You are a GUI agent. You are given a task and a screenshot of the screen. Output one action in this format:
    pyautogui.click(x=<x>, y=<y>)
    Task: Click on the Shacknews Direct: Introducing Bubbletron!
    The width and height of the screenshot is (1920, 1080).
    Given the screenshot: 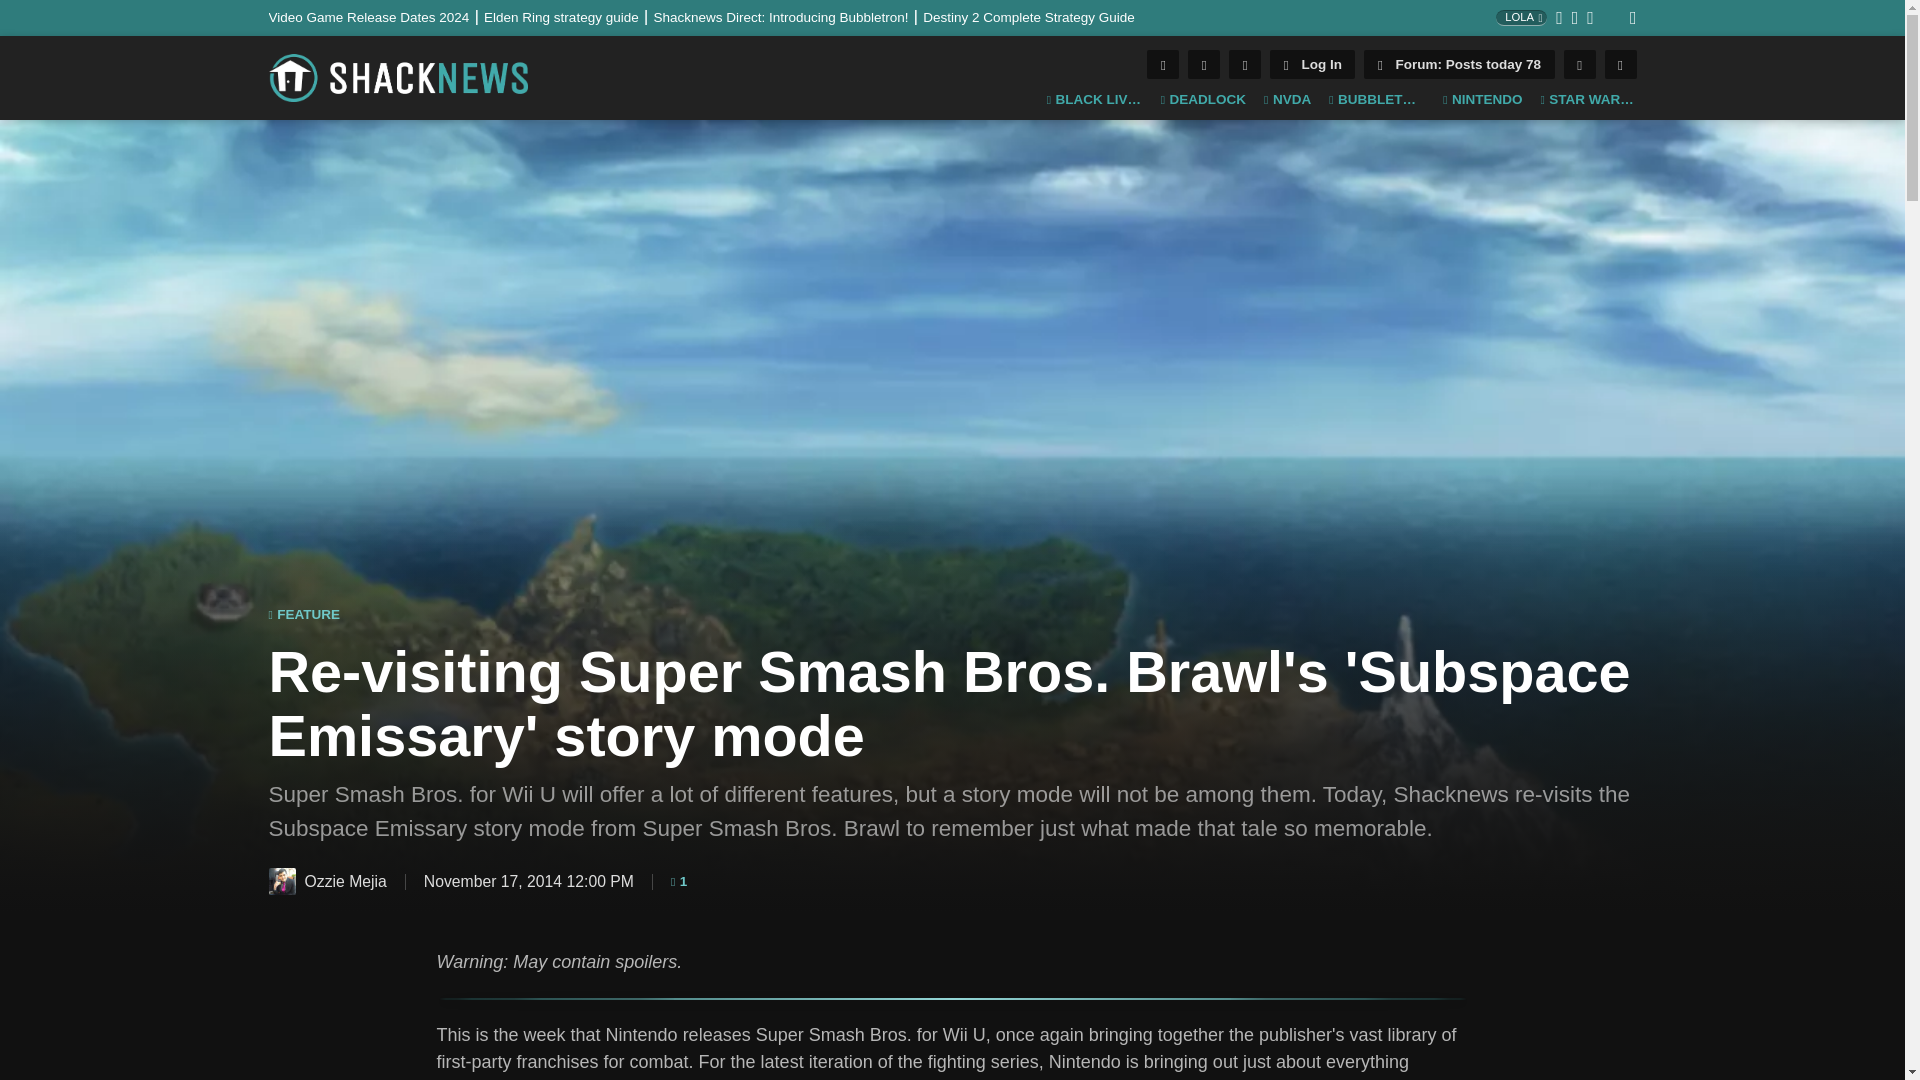 What is the action you would take?
    pyautogui.click(x=788, y=16)
    